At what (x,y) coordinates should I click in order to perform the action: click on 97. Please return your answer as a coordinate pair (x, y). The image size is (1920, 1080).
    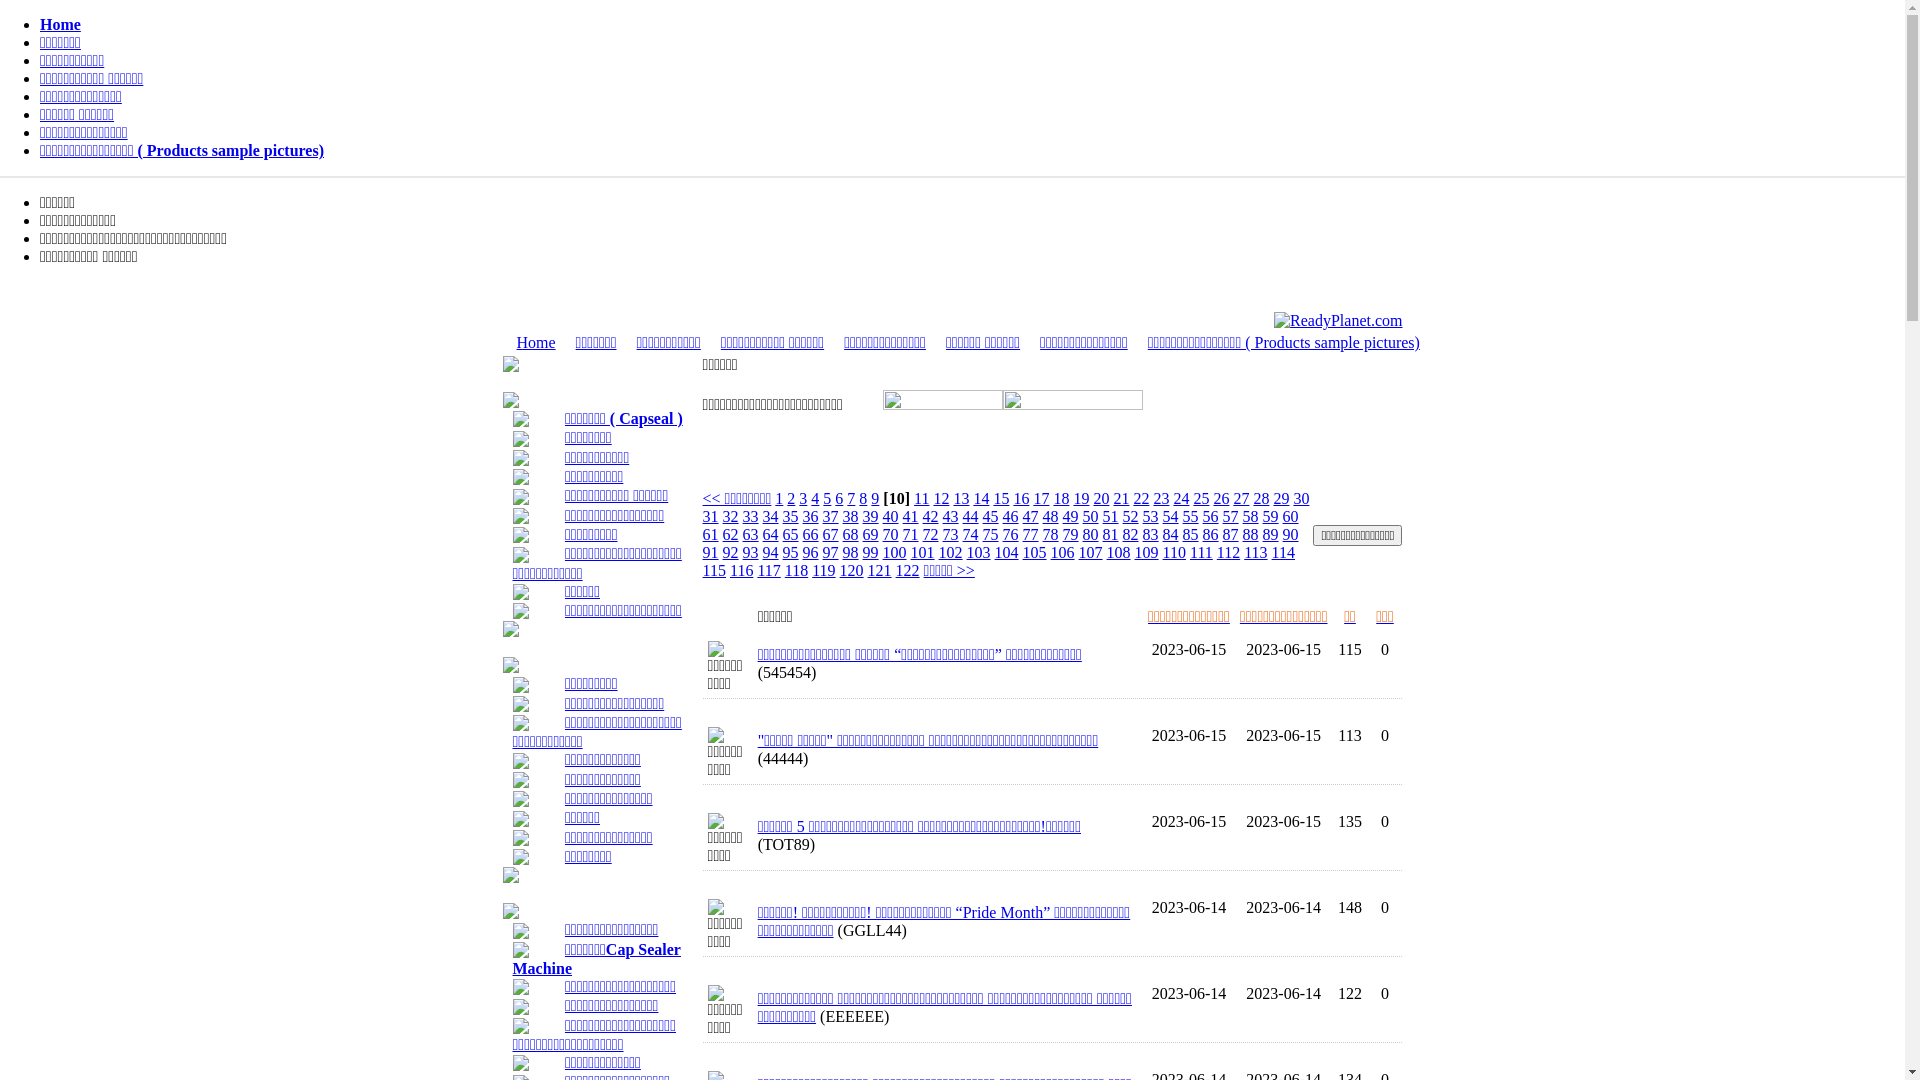
    Looking at the image, I should click on (831, 552).